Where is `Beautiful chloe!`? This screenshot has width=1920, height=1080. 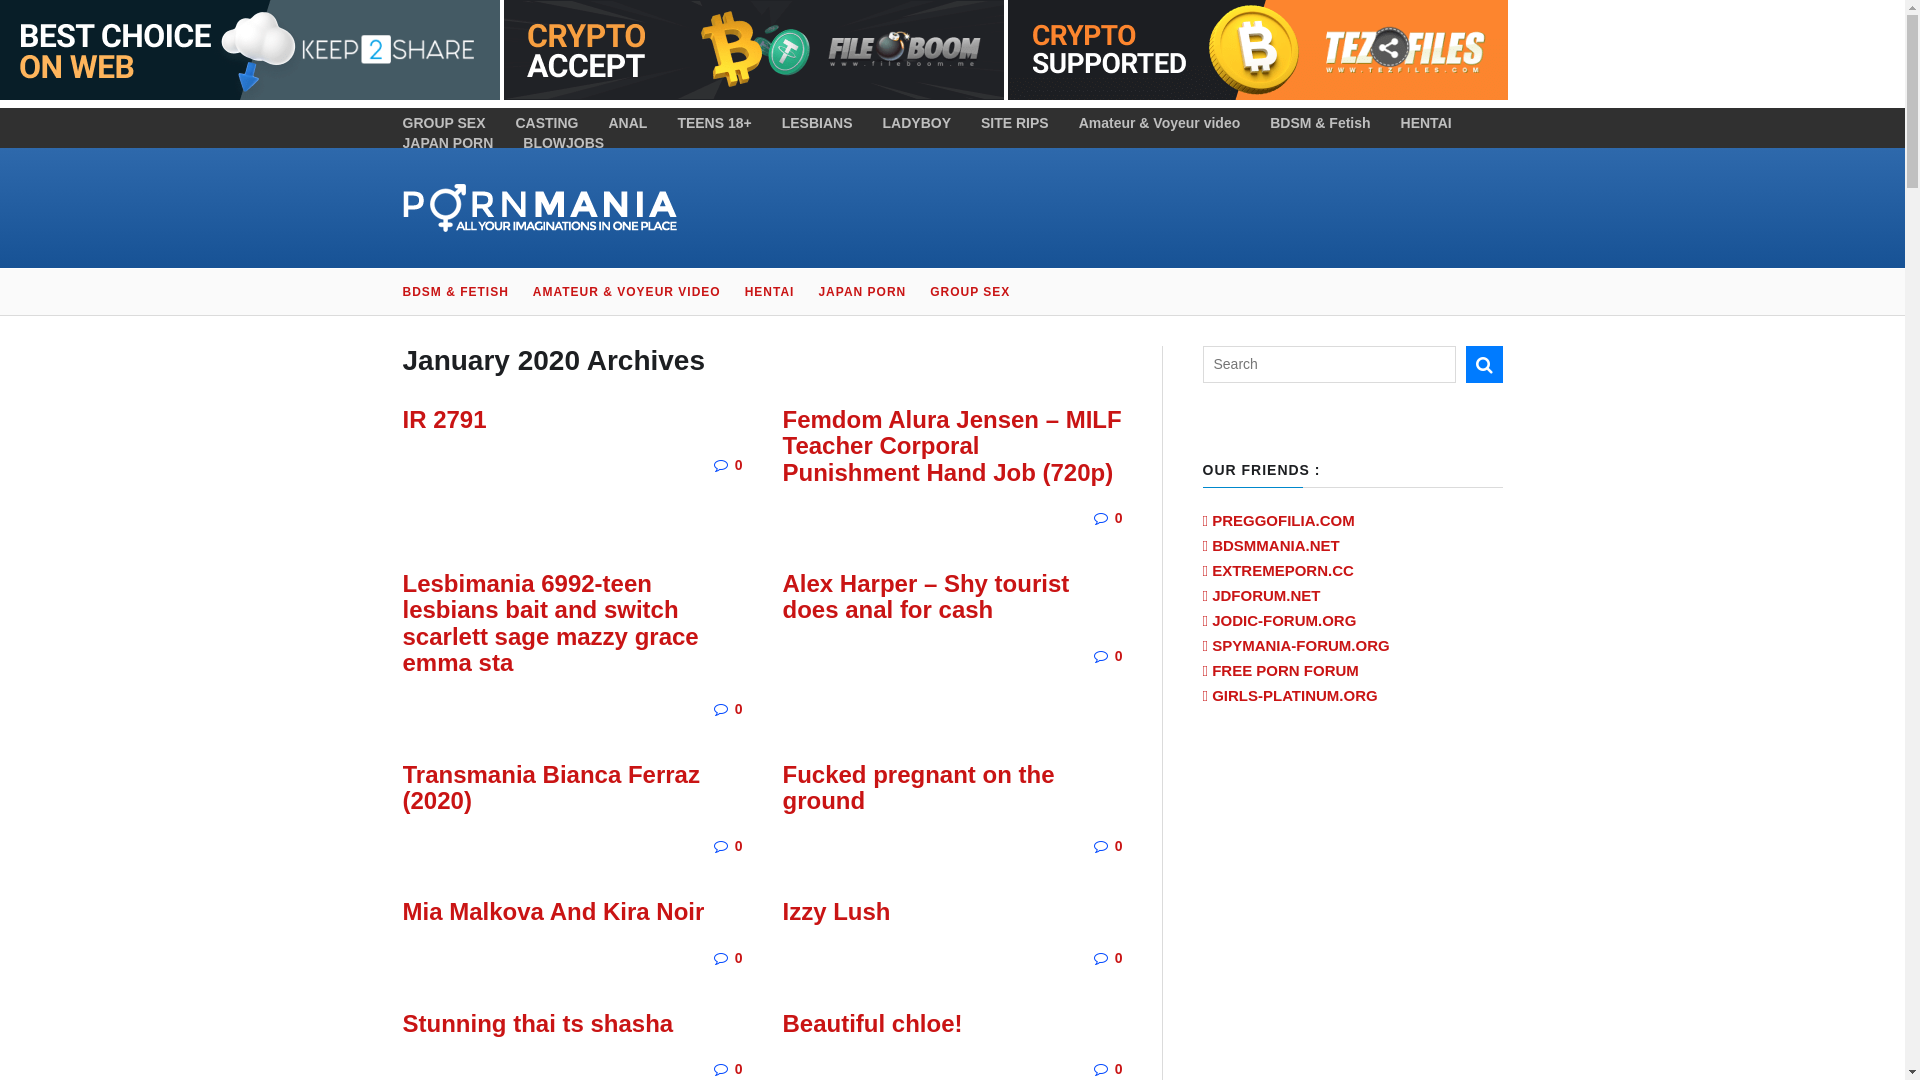
Beautiful chloe! is located at coordinates (872, 1024).